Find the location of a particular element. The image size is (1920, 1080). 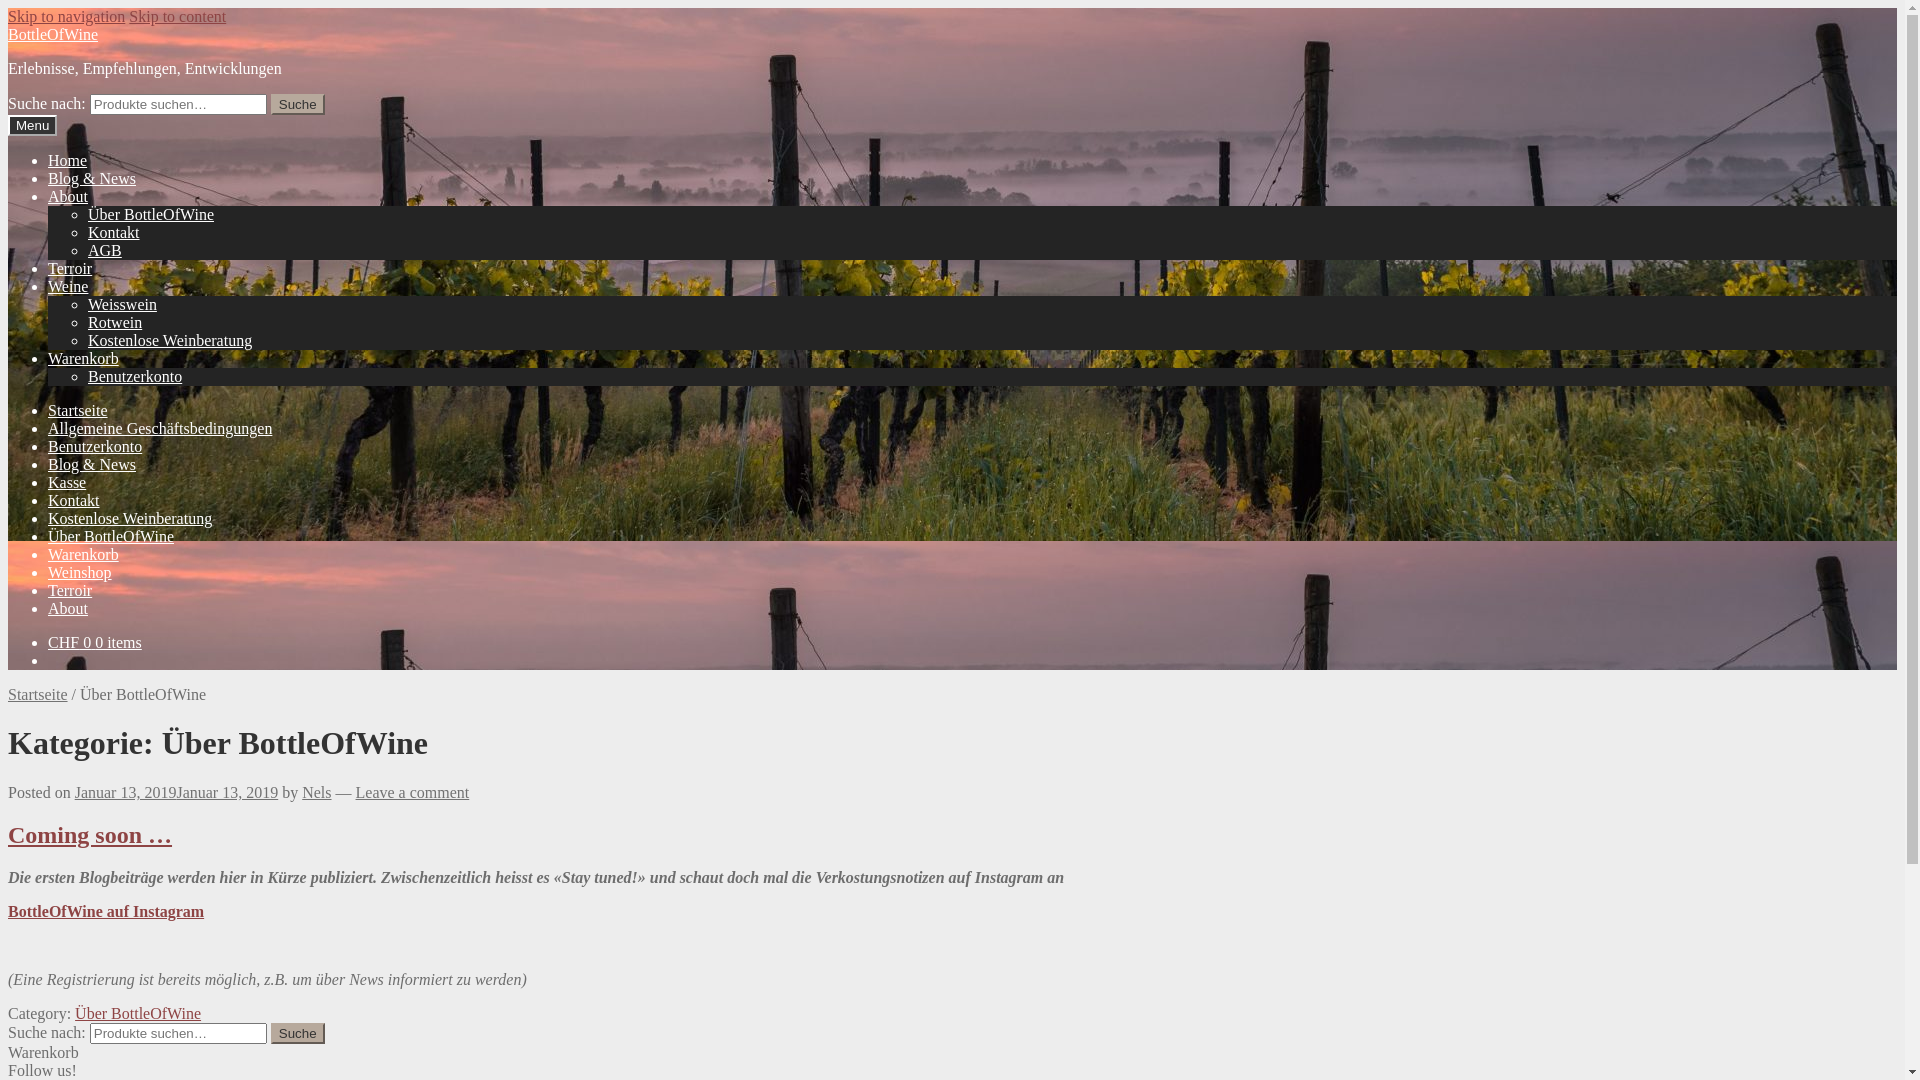

Kontakt is located at coordinates (114, 232).